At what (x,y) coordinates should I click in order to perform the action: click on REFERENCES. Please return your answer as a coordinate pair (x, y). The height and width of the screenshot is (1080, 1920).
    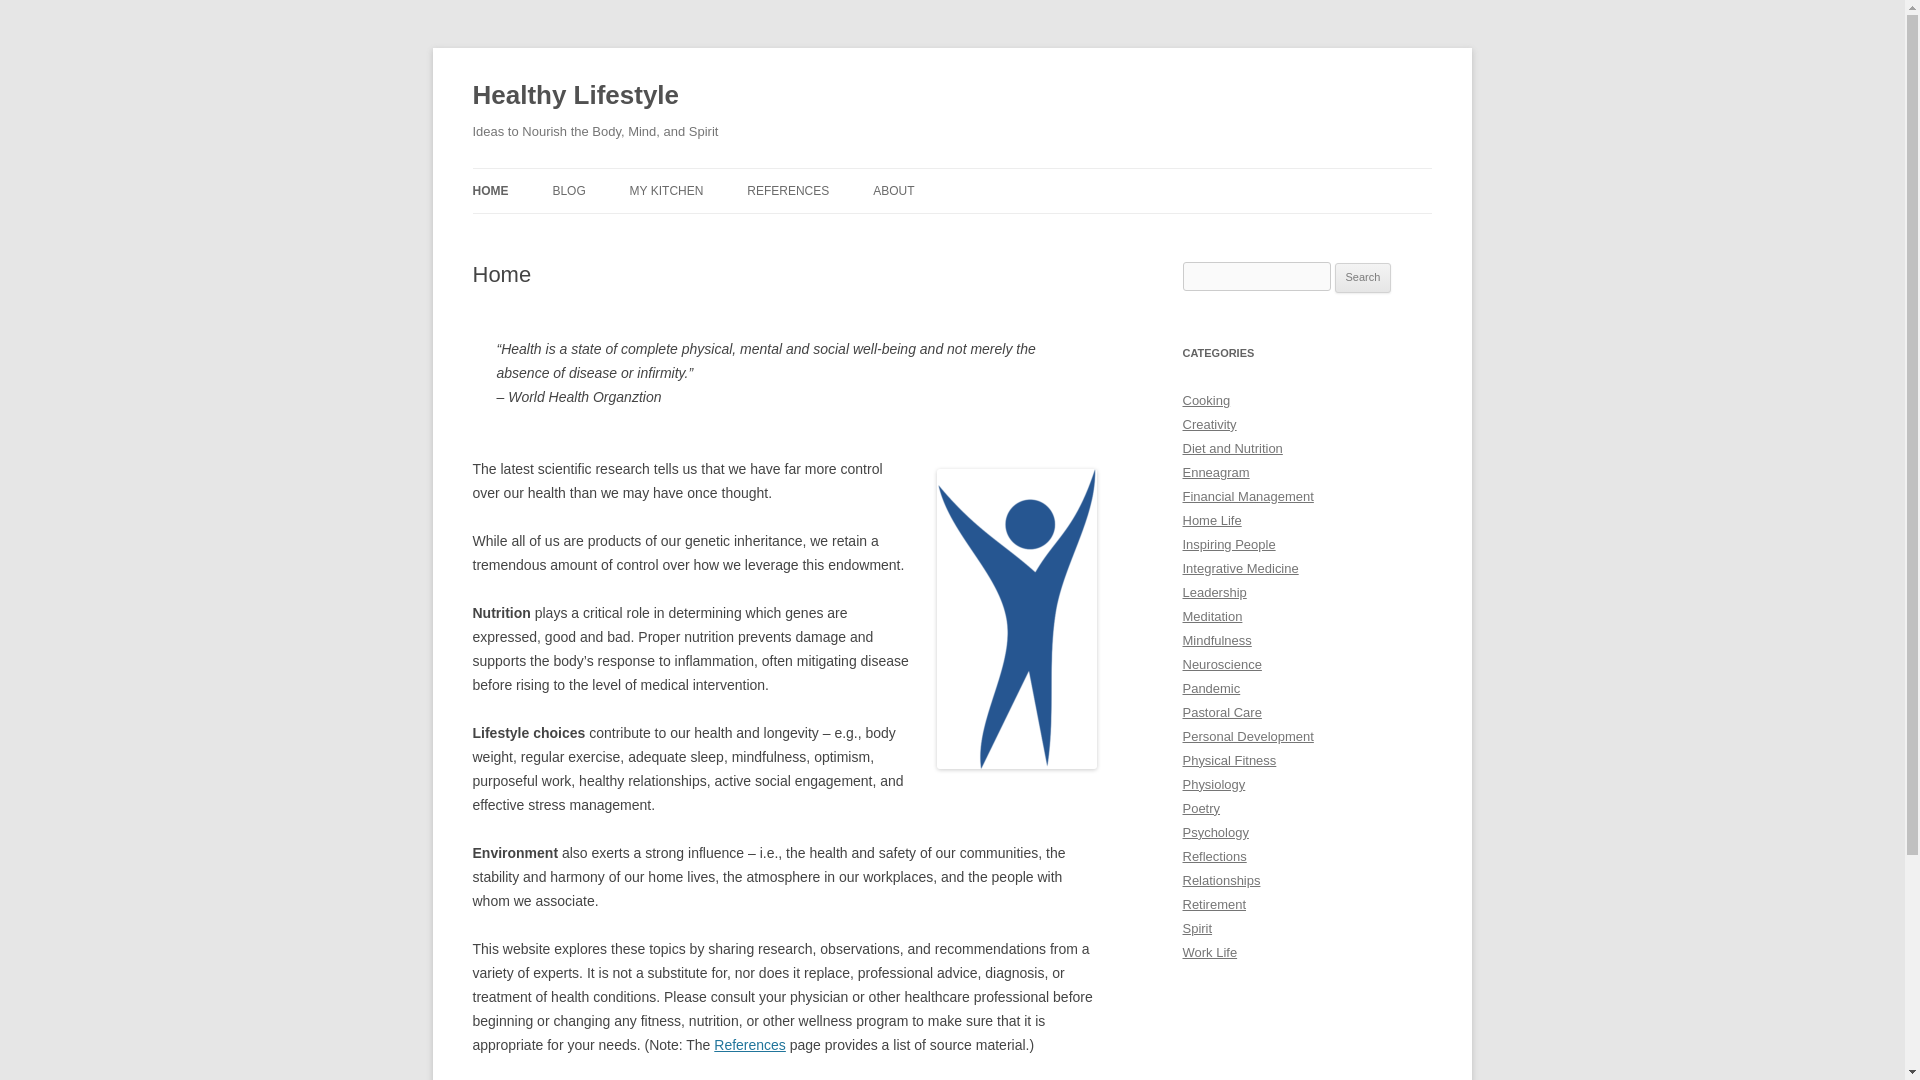
    Looking at the image, I should click on (788, 190).